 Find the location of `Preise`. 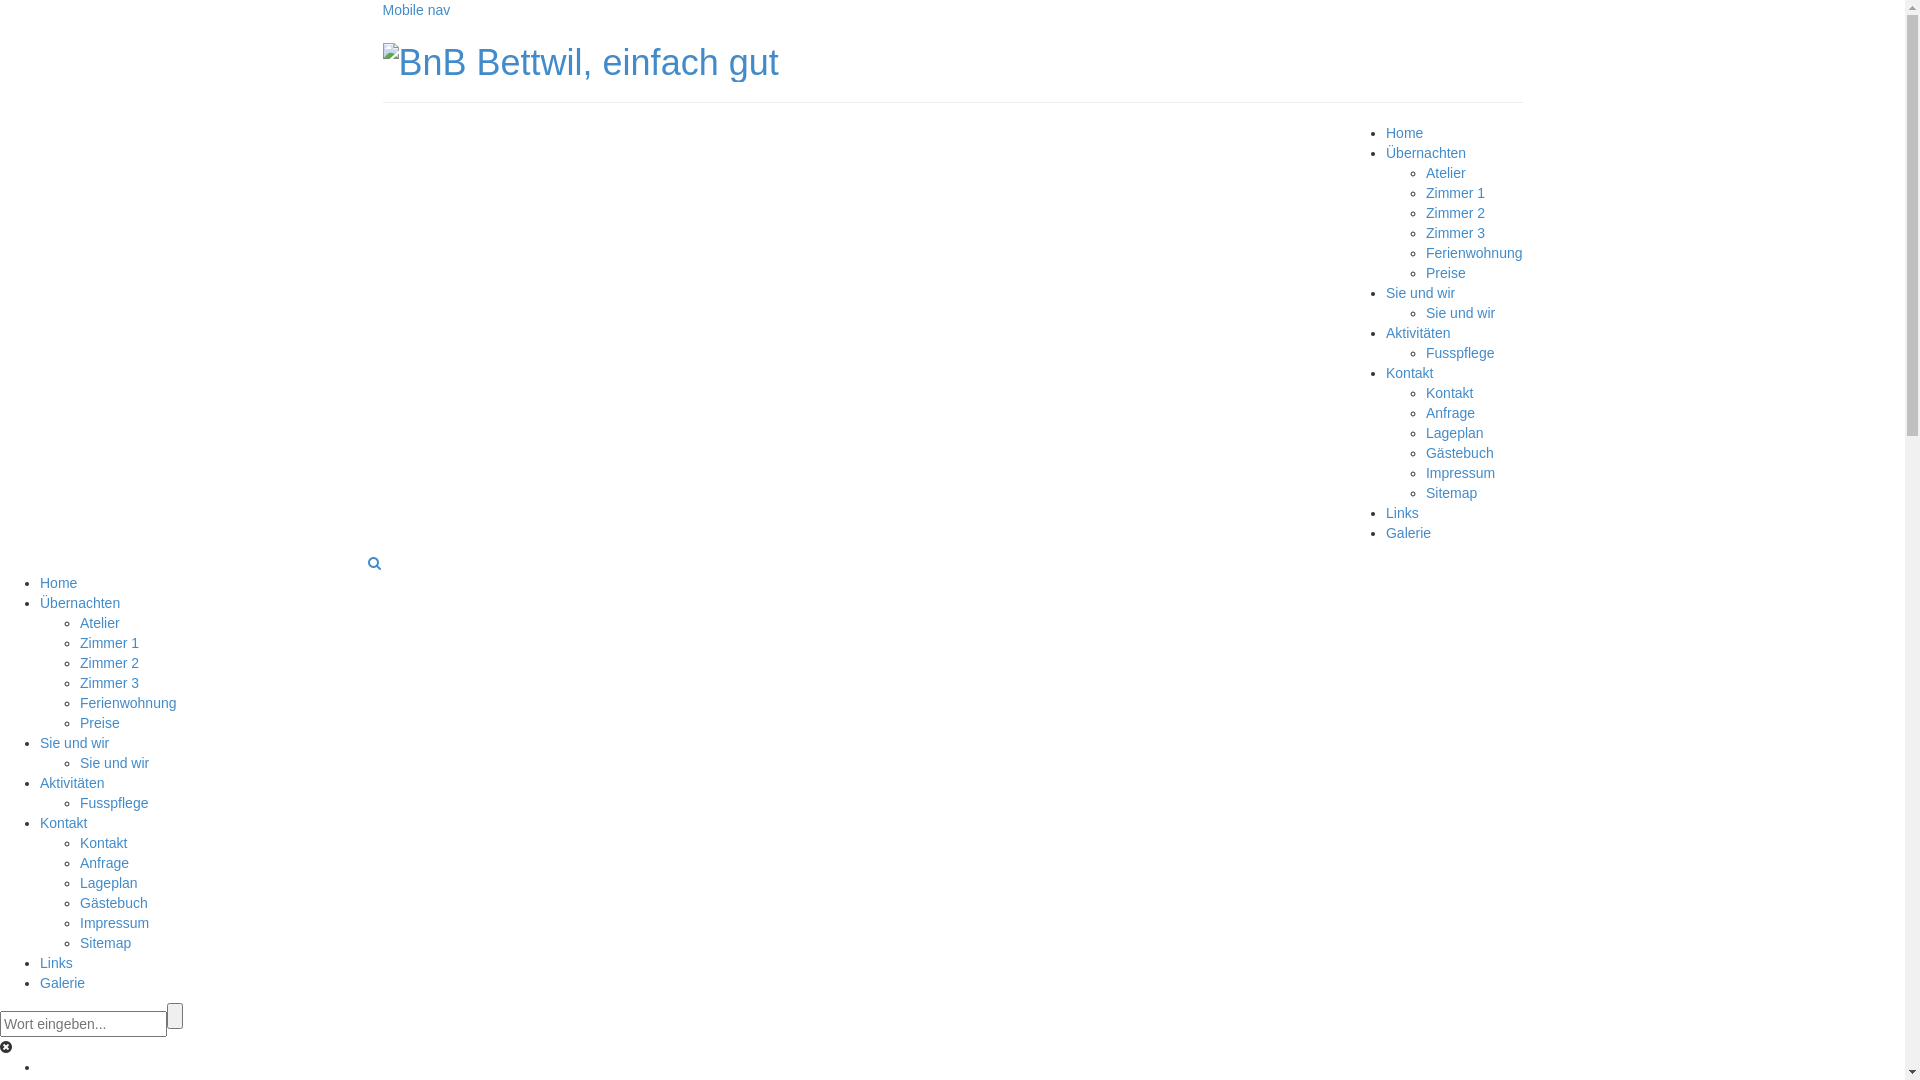

Preise is located at coordinates (100, 723).